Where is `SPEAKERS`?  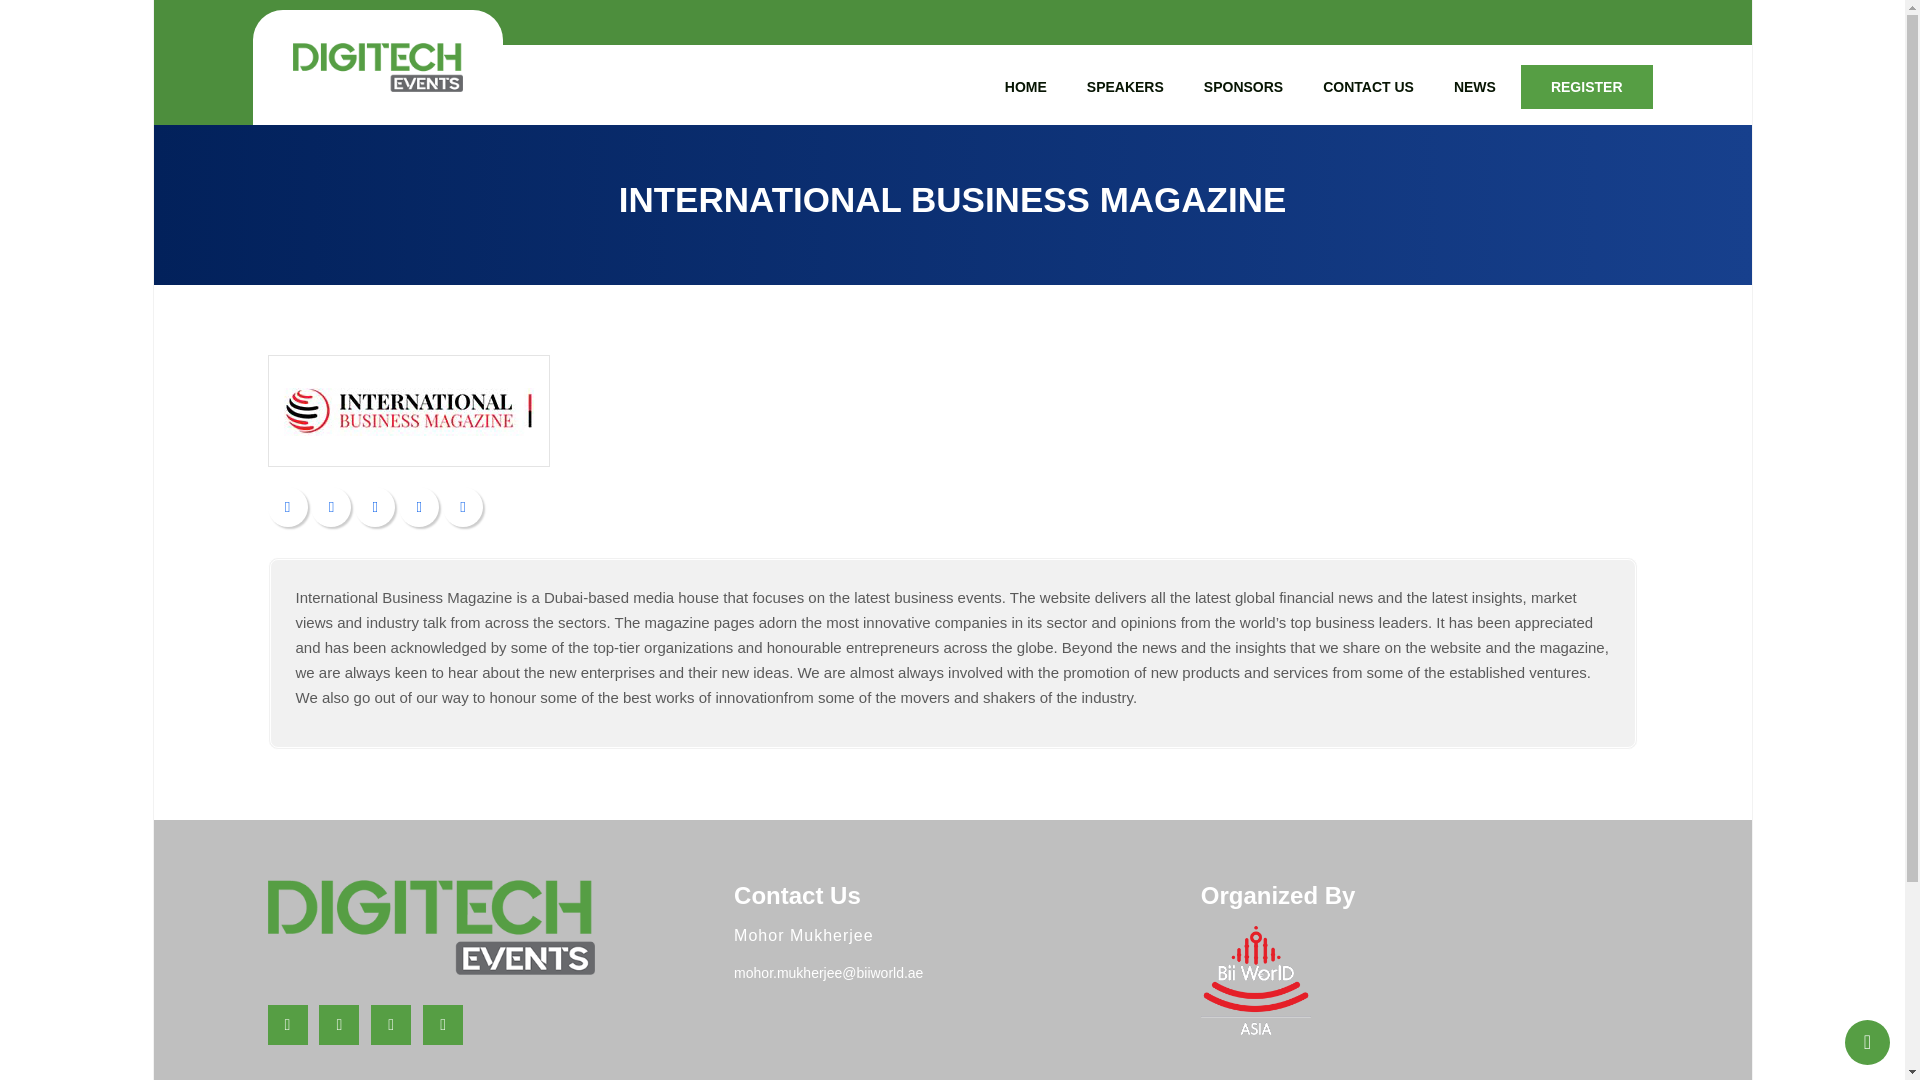
SPEAKERS is located at coordinates (1124, 87).